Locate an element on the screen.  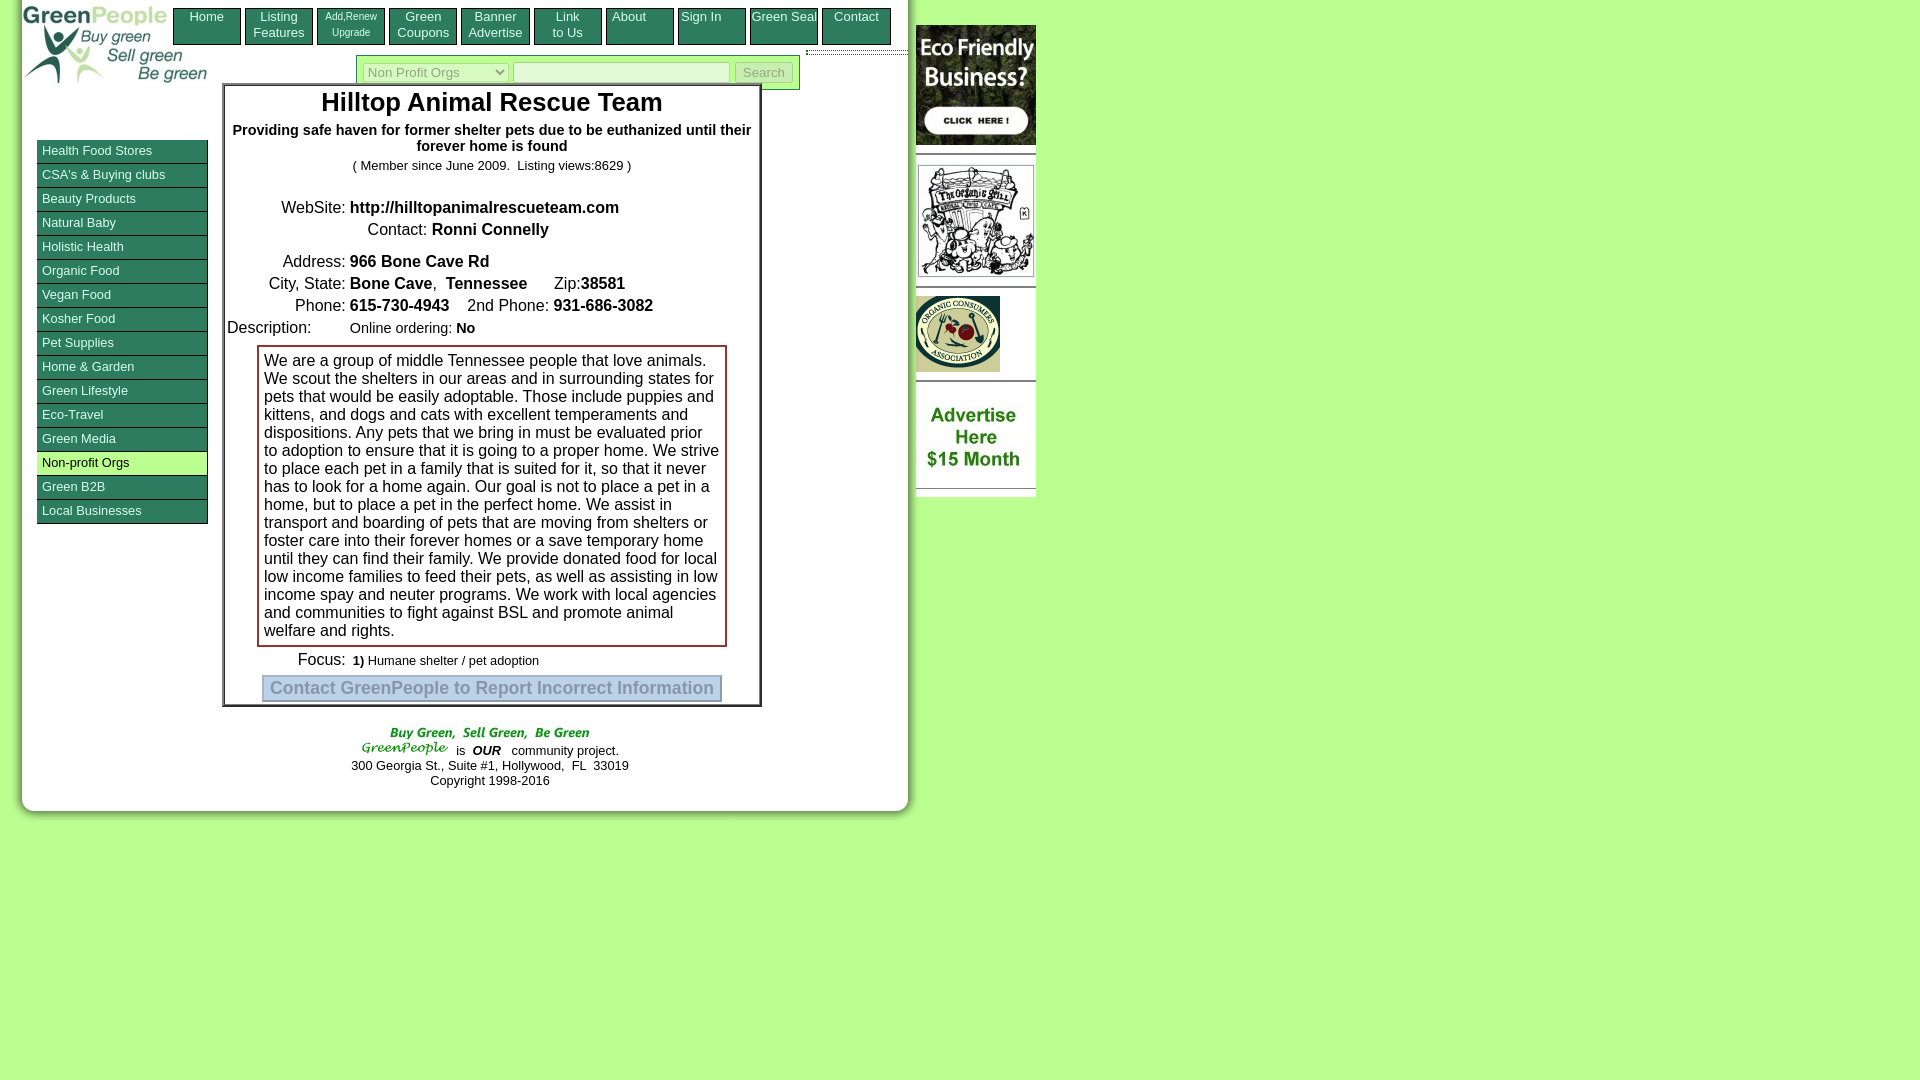
Green Lifestyle is located at coordinates (122, 392).